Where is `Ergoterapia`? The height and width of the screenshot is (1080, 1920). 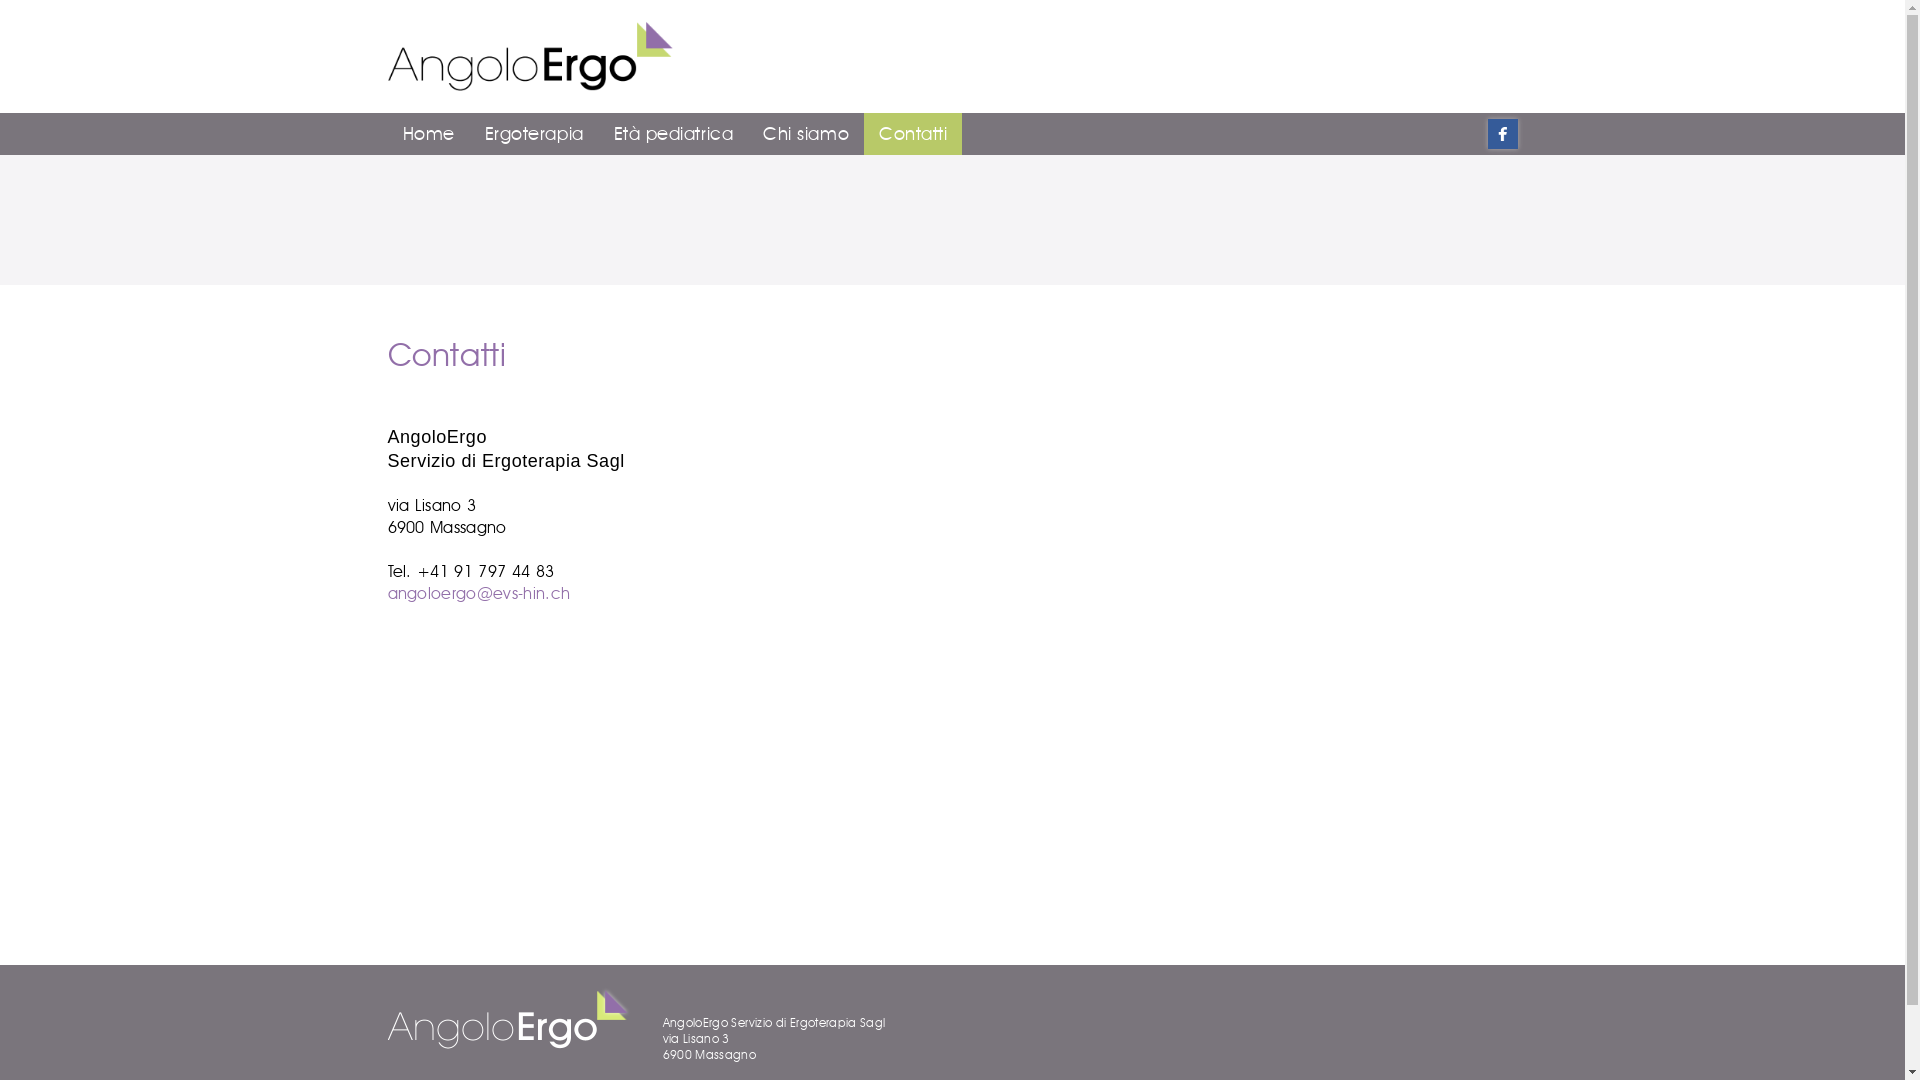
Ergoterapia is located at coordinates (534, 134).